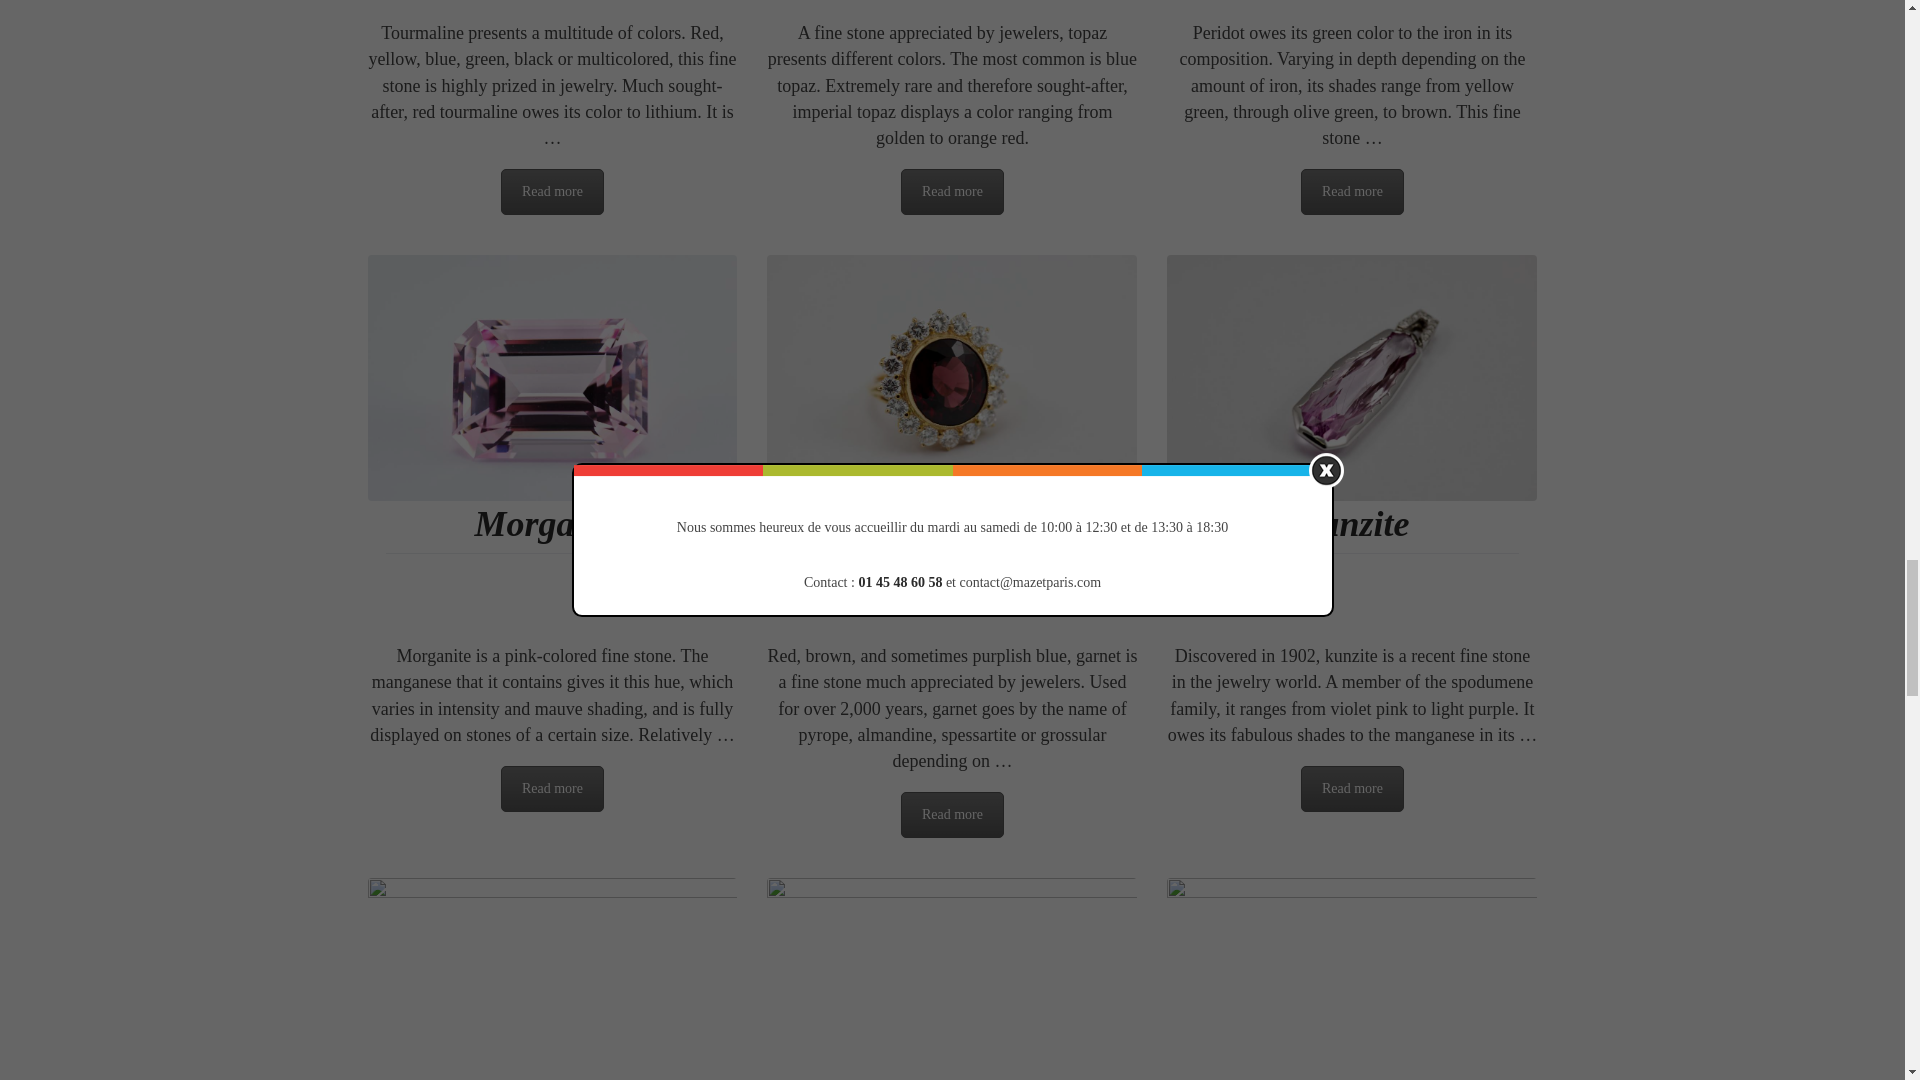 The width and height of the screenshot is (1920, 1080). I want to click on Lire la suite, so click(952, 814).